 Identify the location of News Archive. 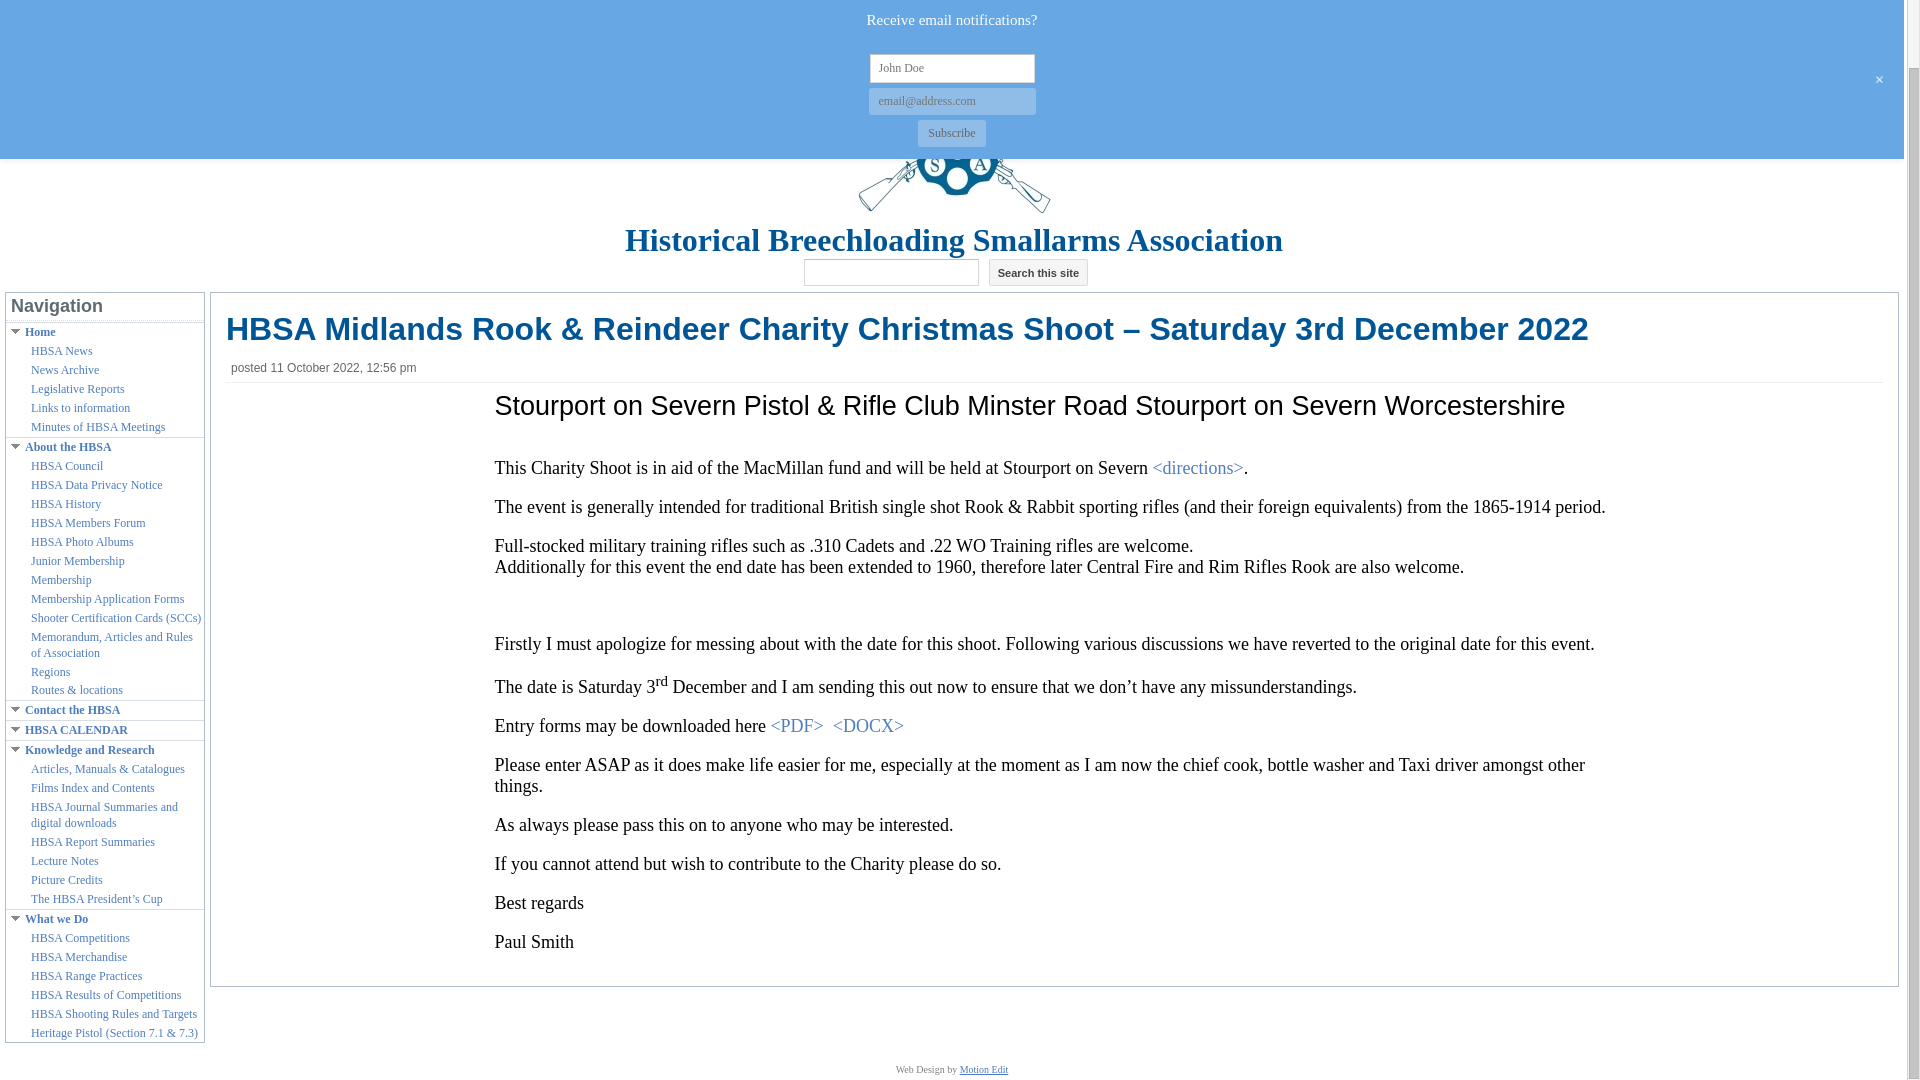
(116, 370).